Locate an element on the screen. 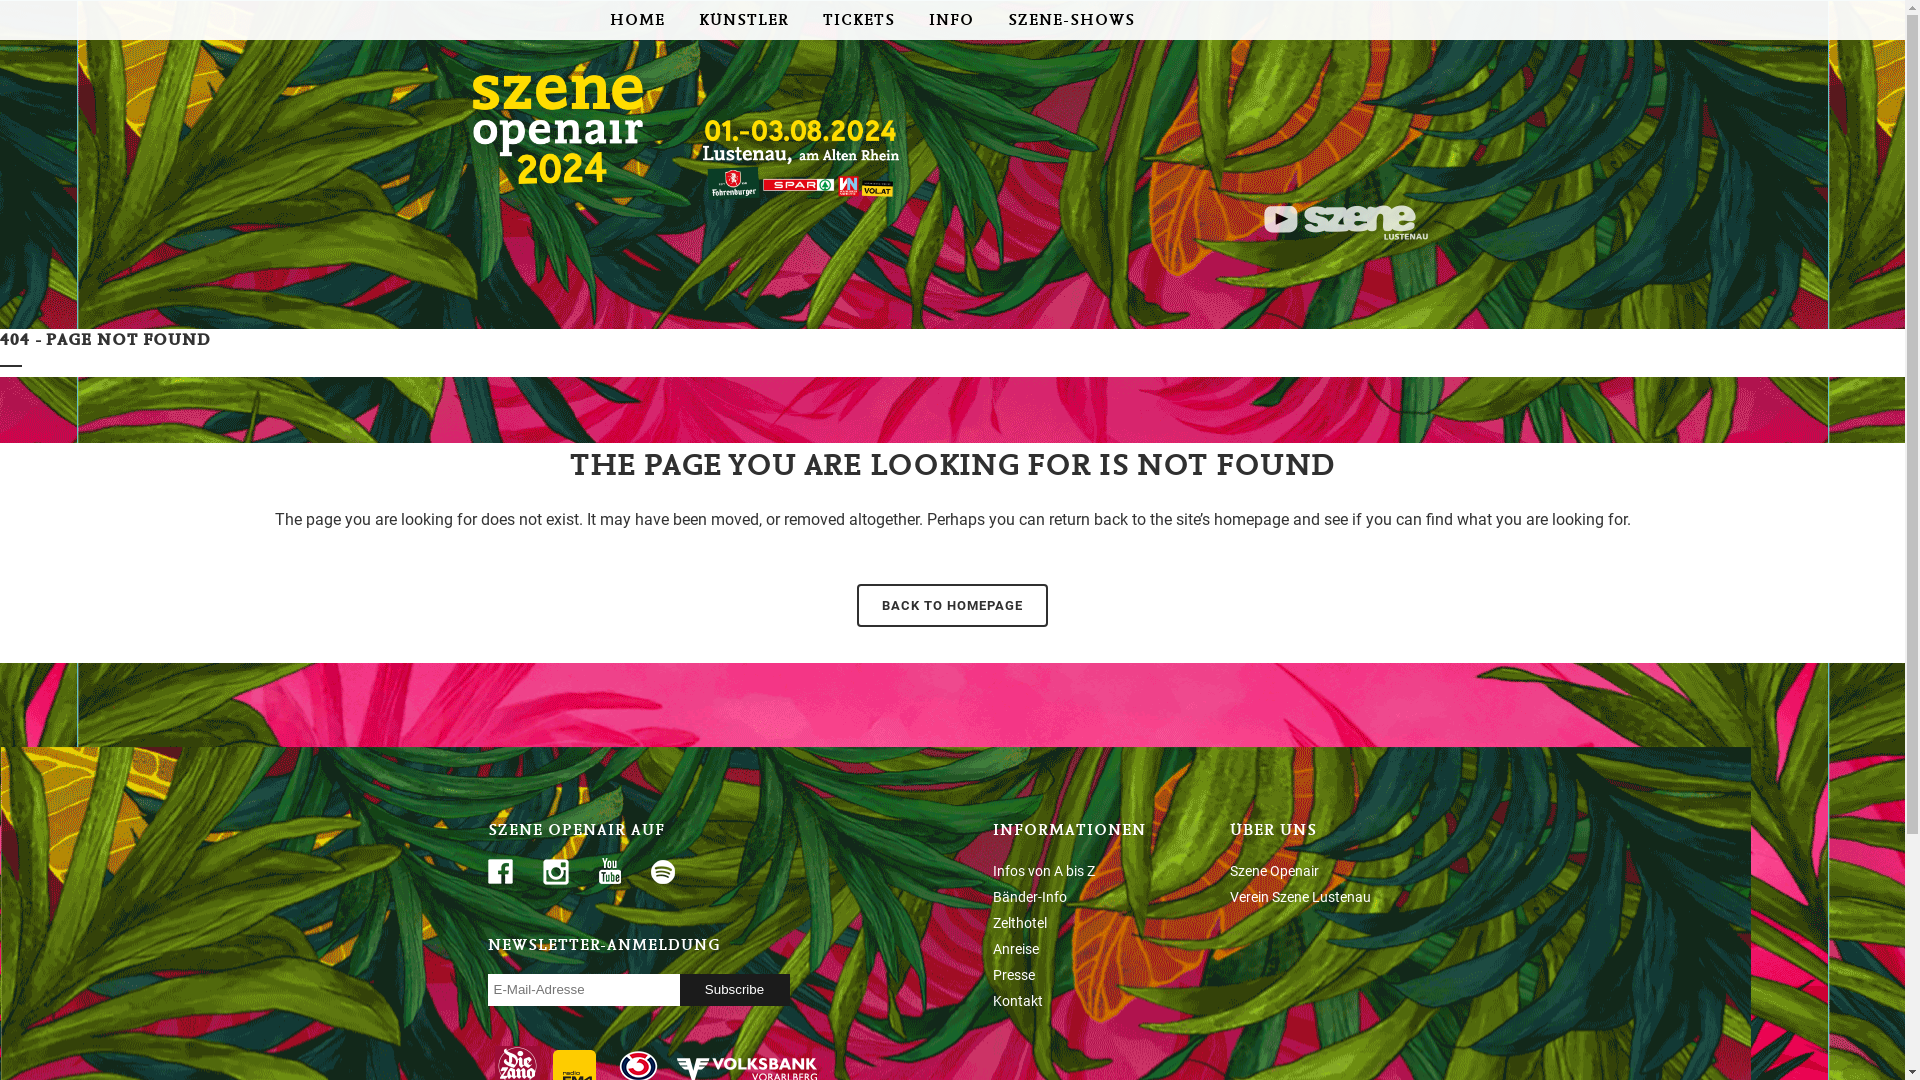 The image size is (1920, 1080). TICKETS is located at coordinates (859, 20).